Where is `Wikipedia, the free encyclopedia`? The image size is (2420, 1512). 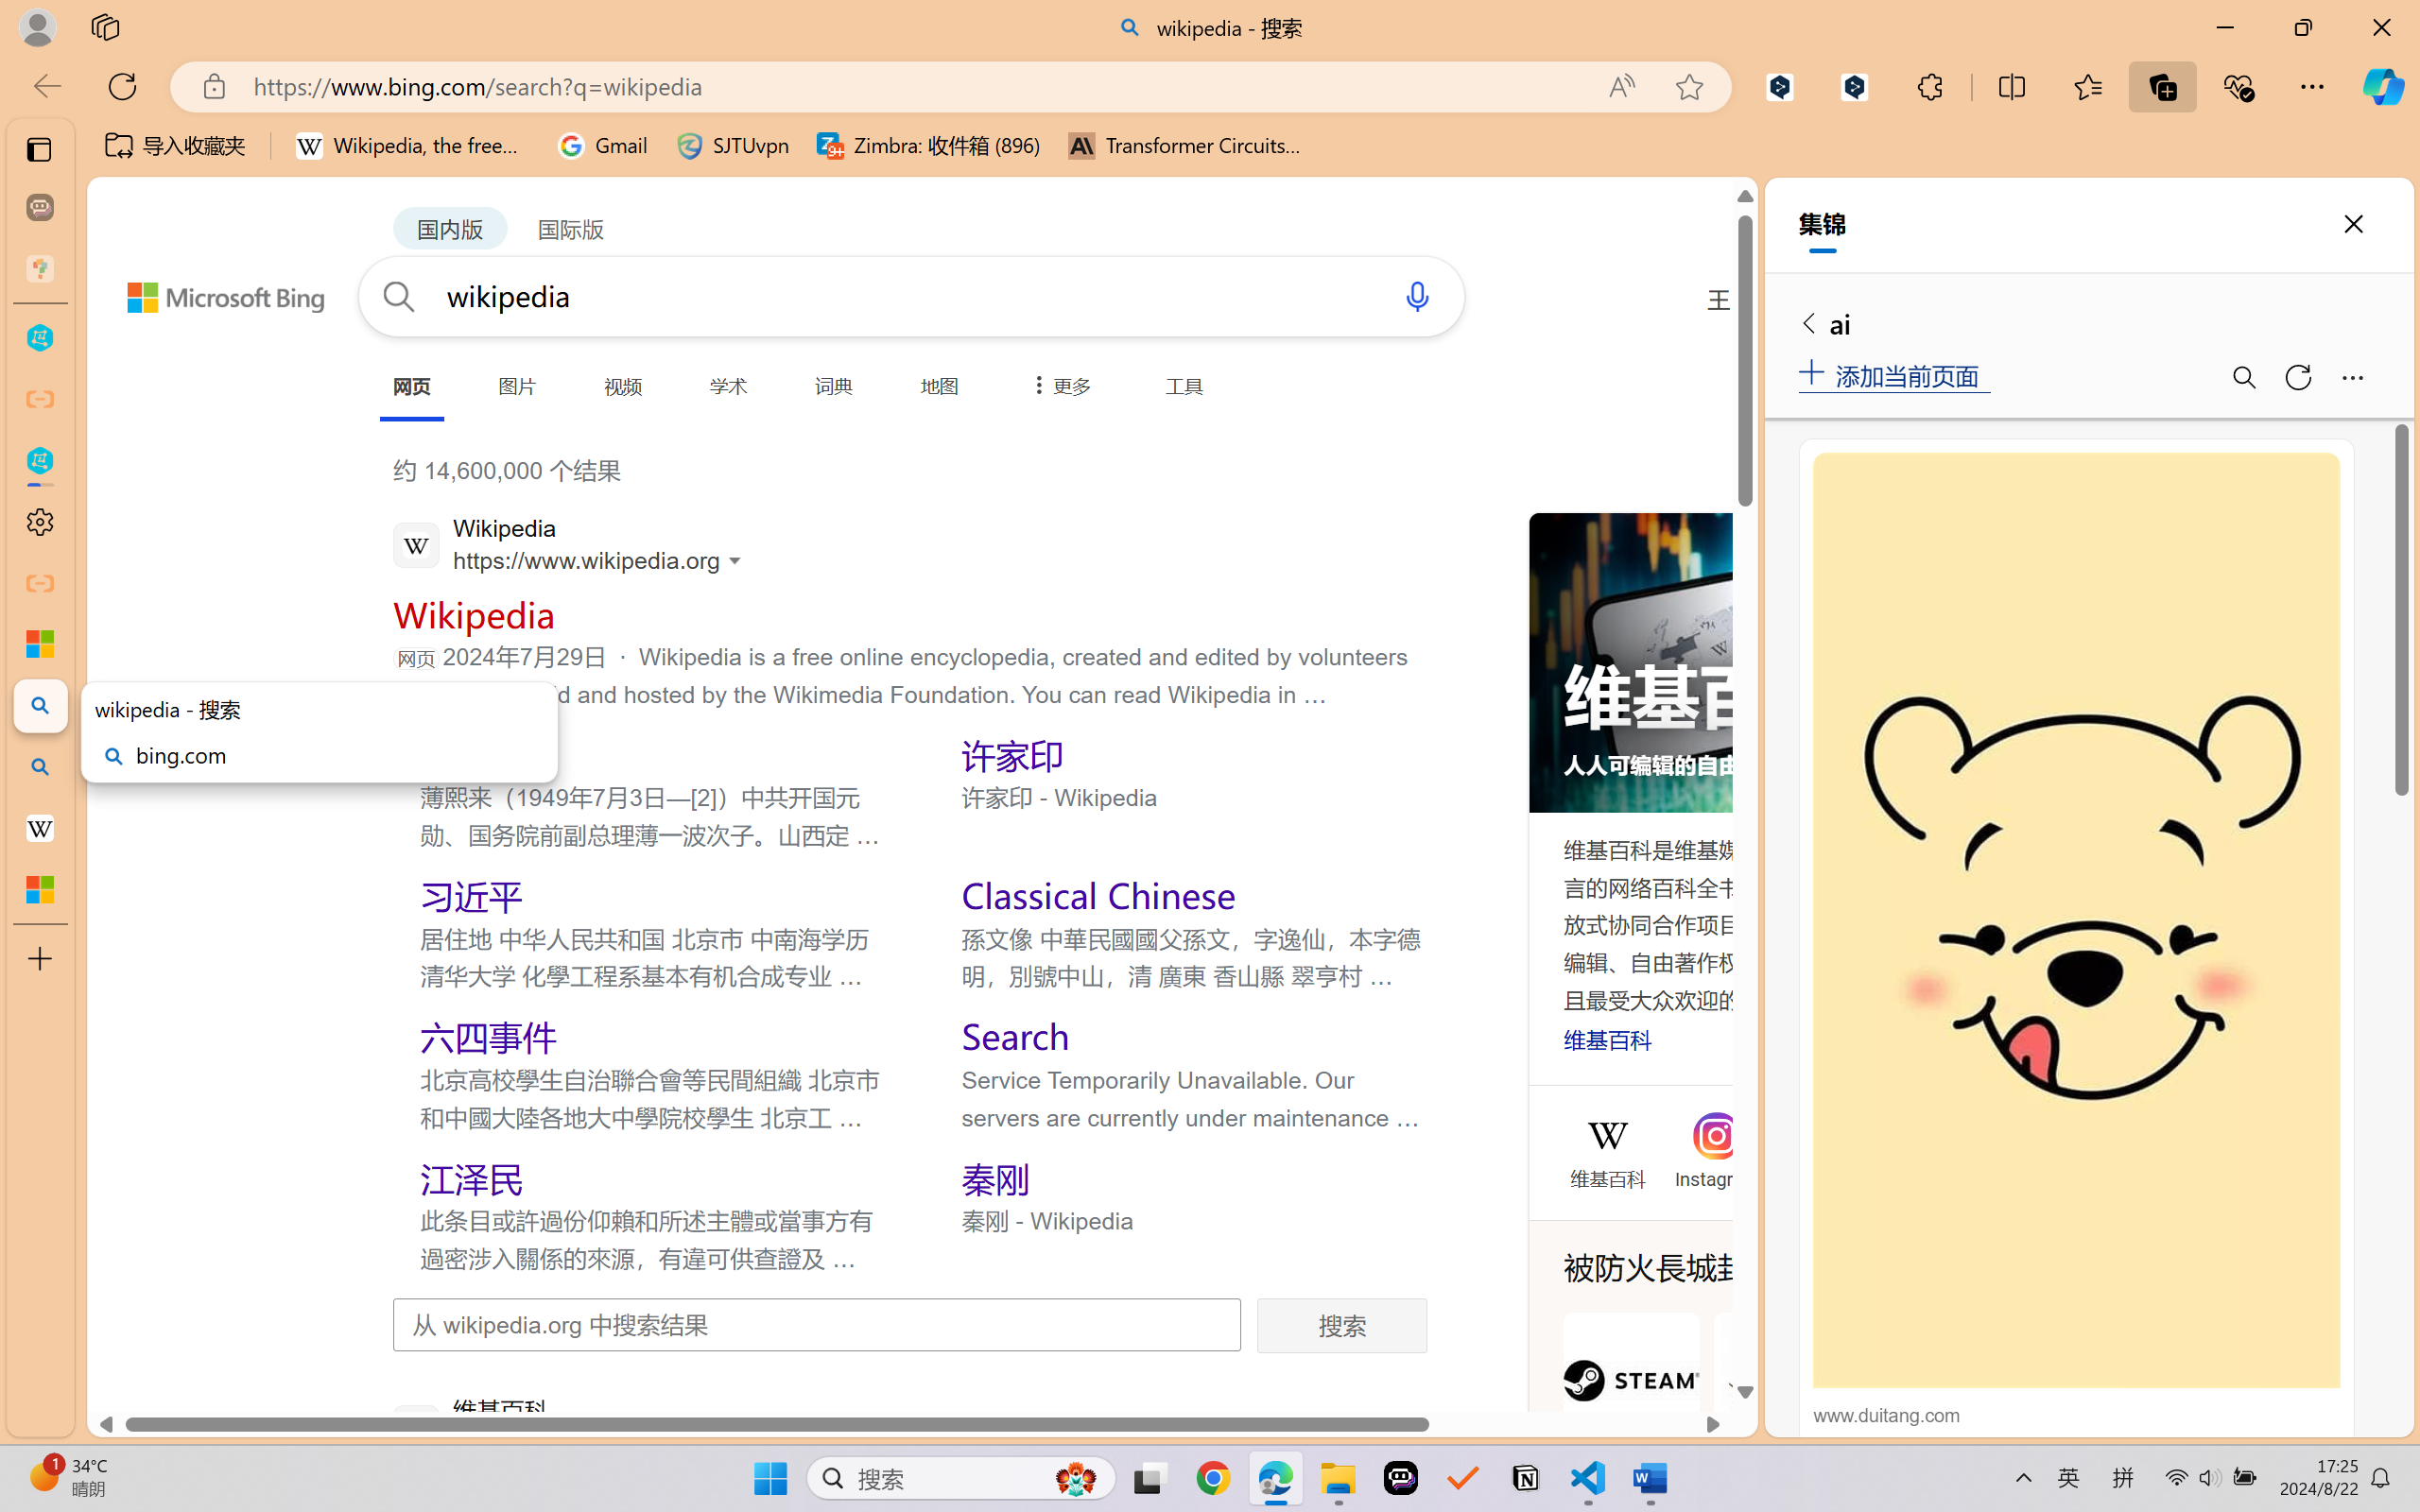
Wikipedia, the free encyclopedia is located at coordinates (412, 146).